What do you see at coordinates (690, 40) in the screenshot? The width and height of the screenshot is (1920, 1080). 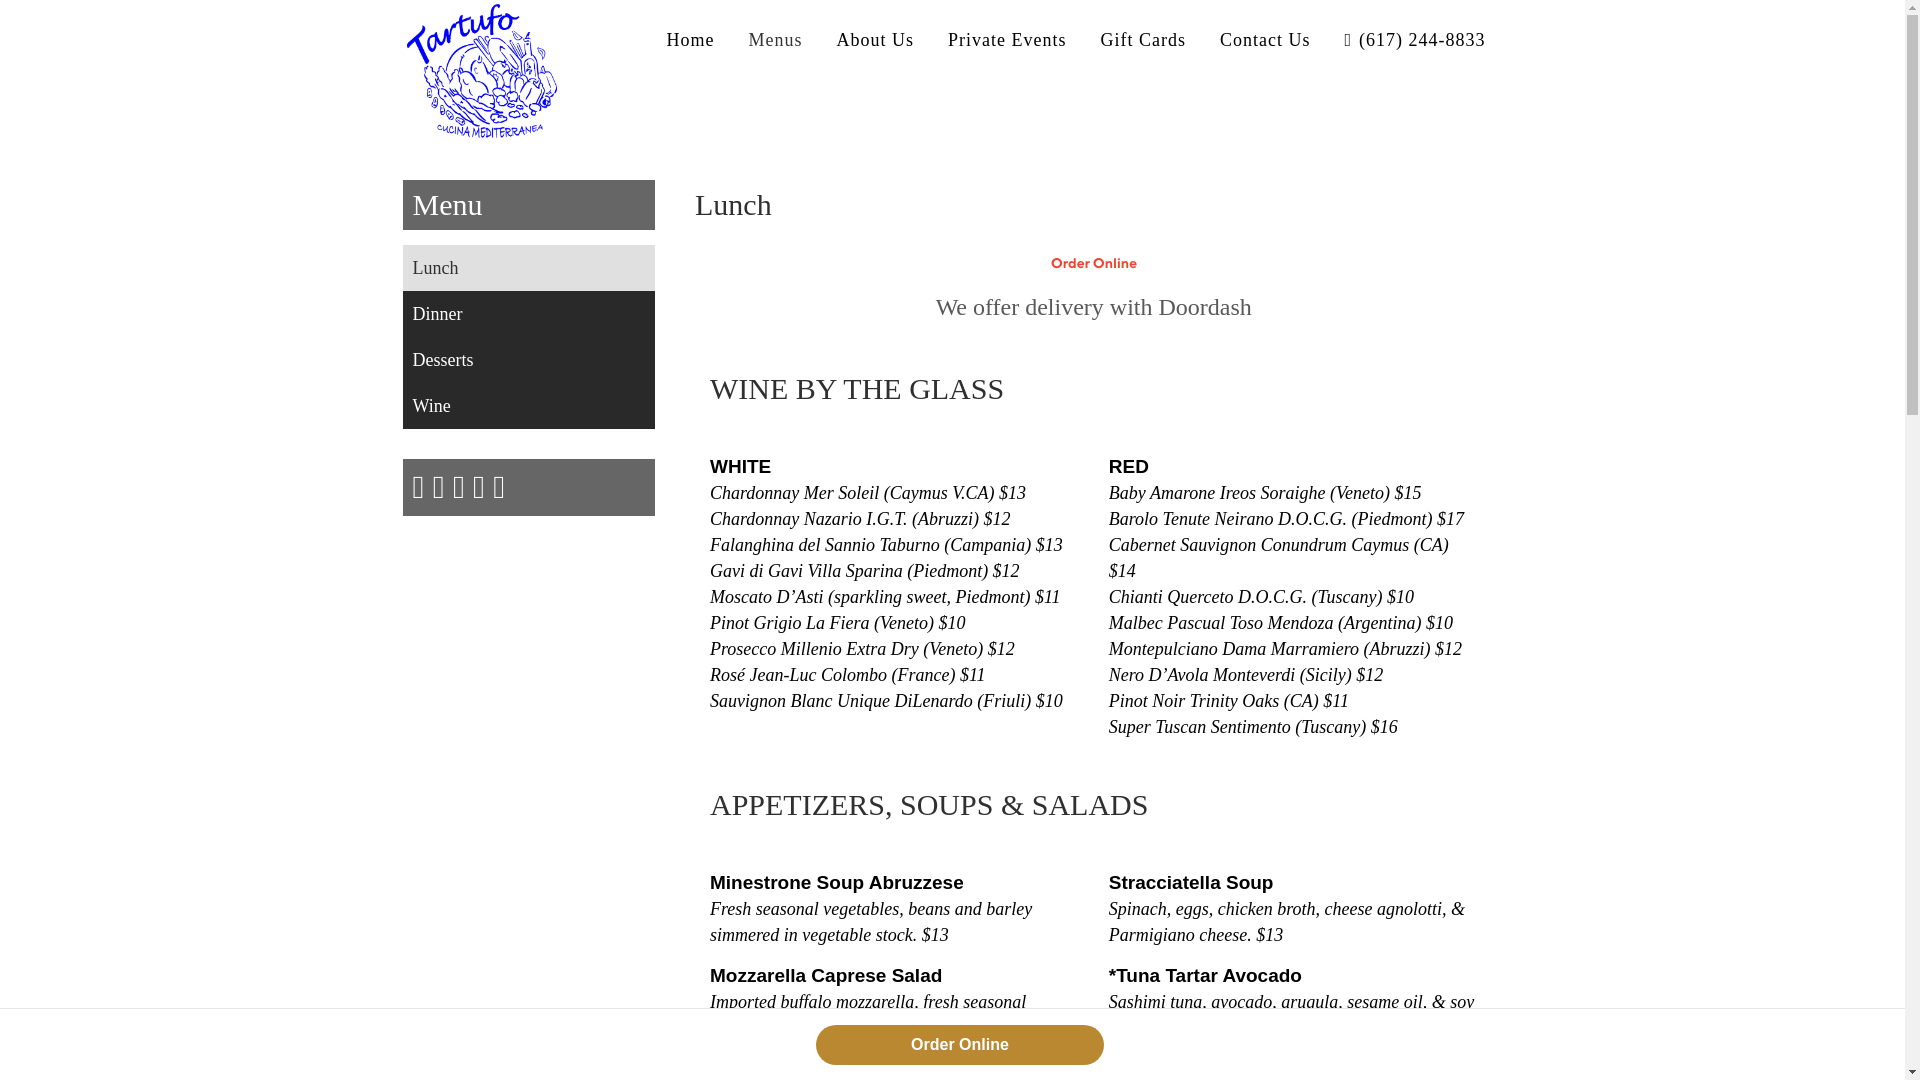 I see `Home` at bounding box center [690, 40].